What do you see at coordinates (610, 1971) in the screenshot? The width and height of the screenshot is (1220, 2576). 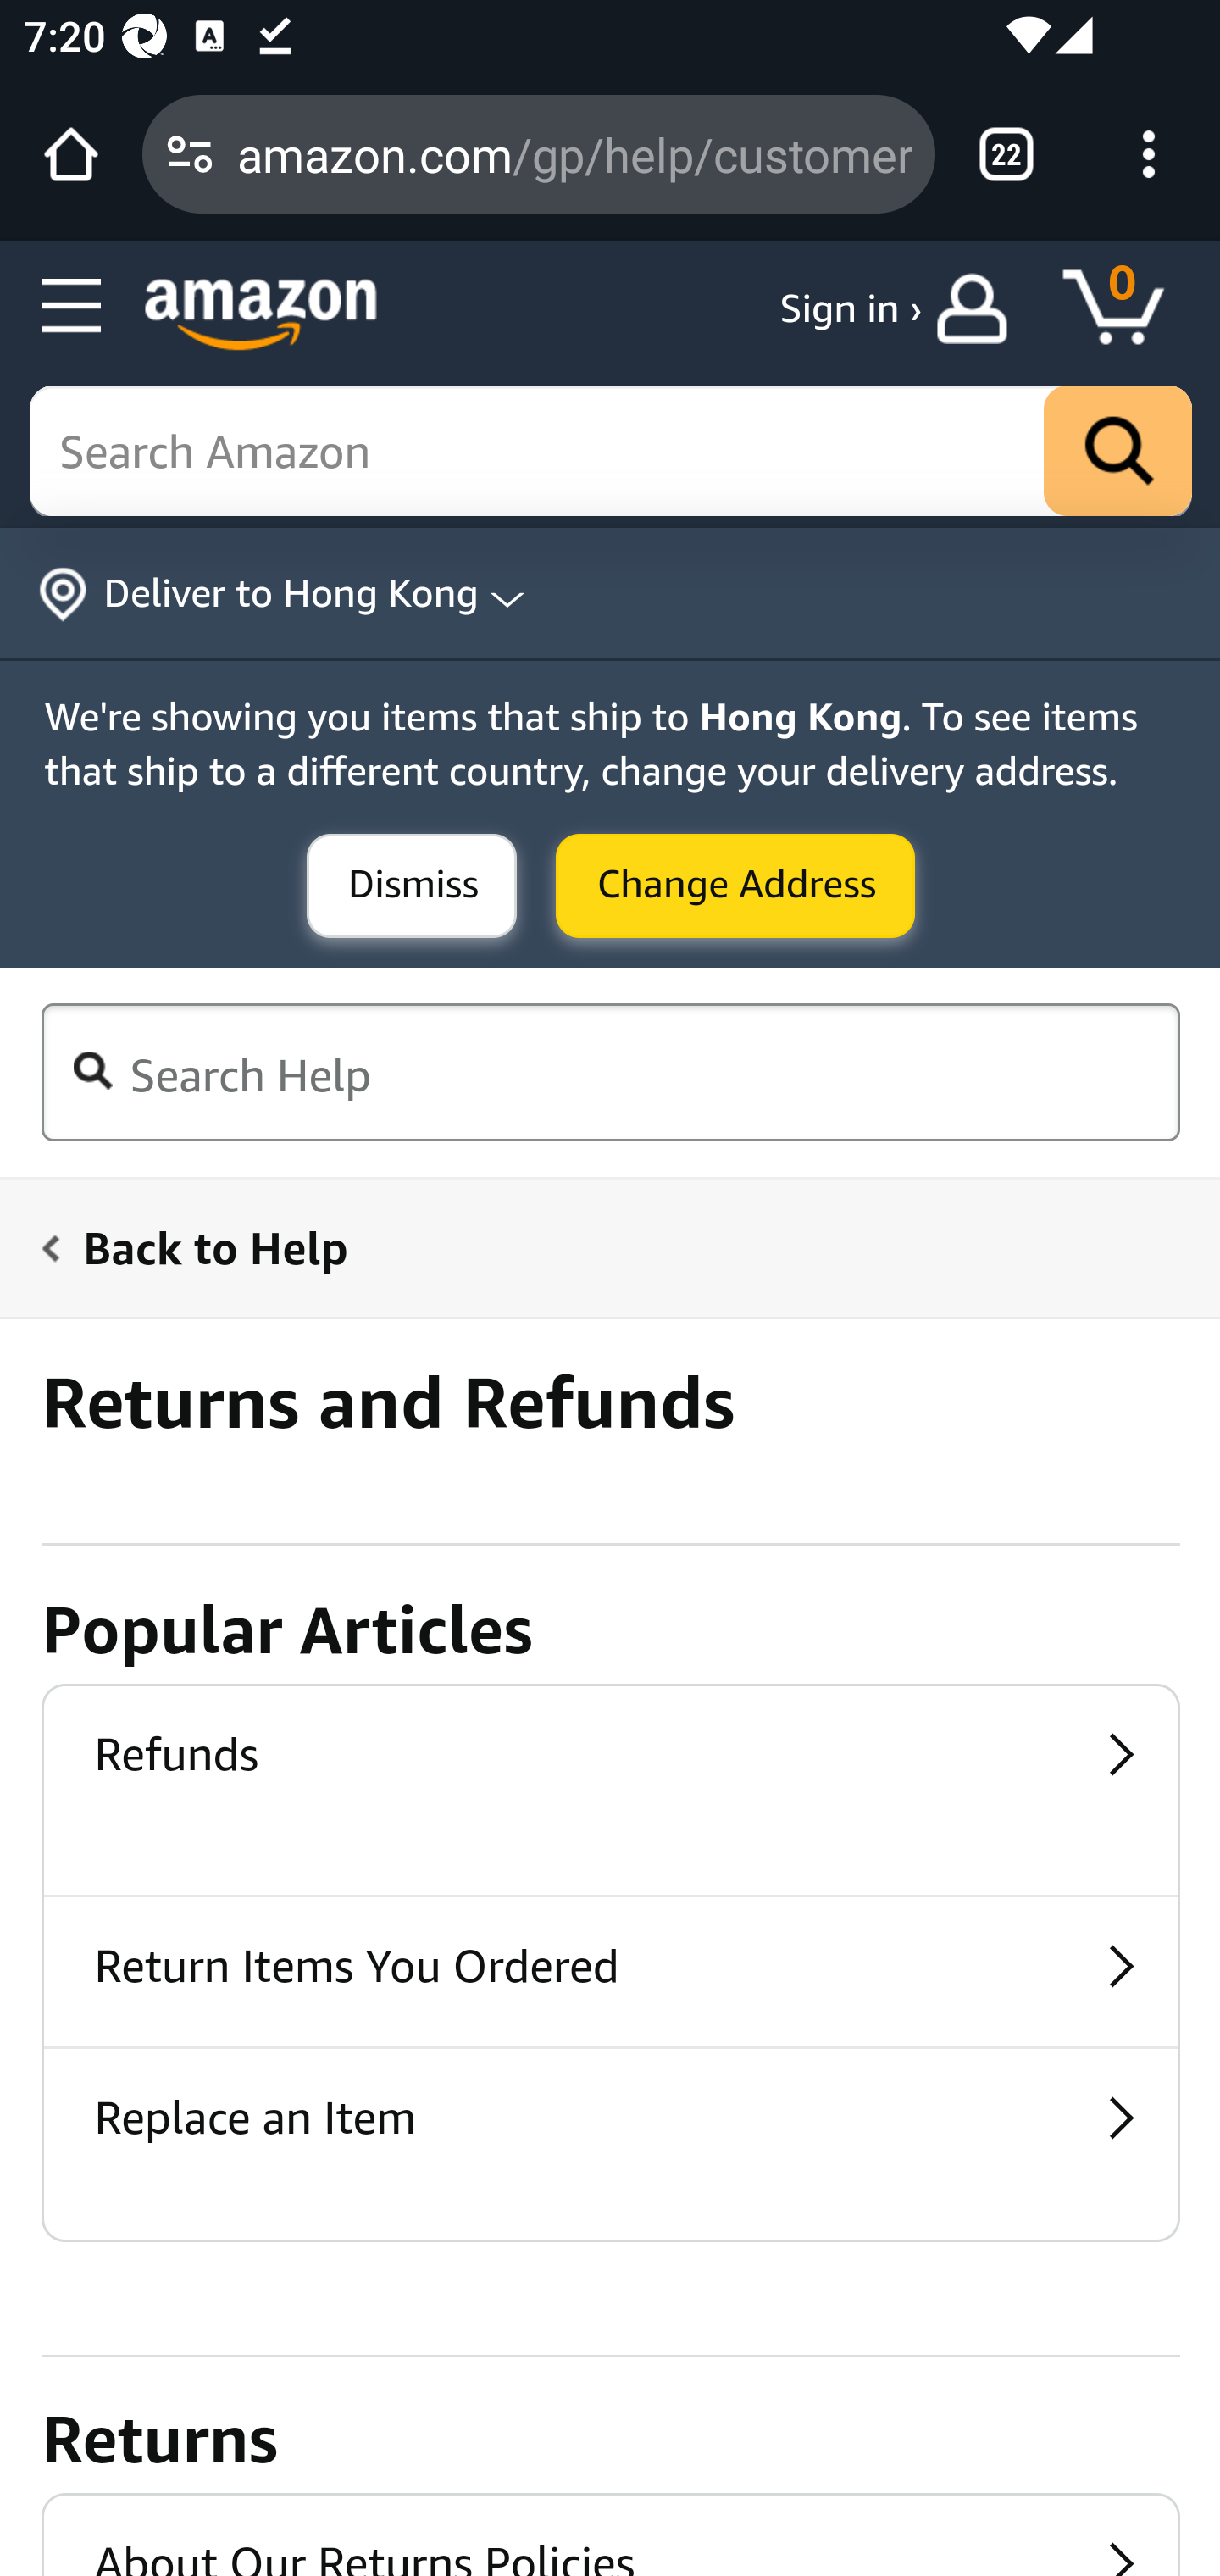 I see `Return Items You Ordered` at bounding box center [610, 1971].